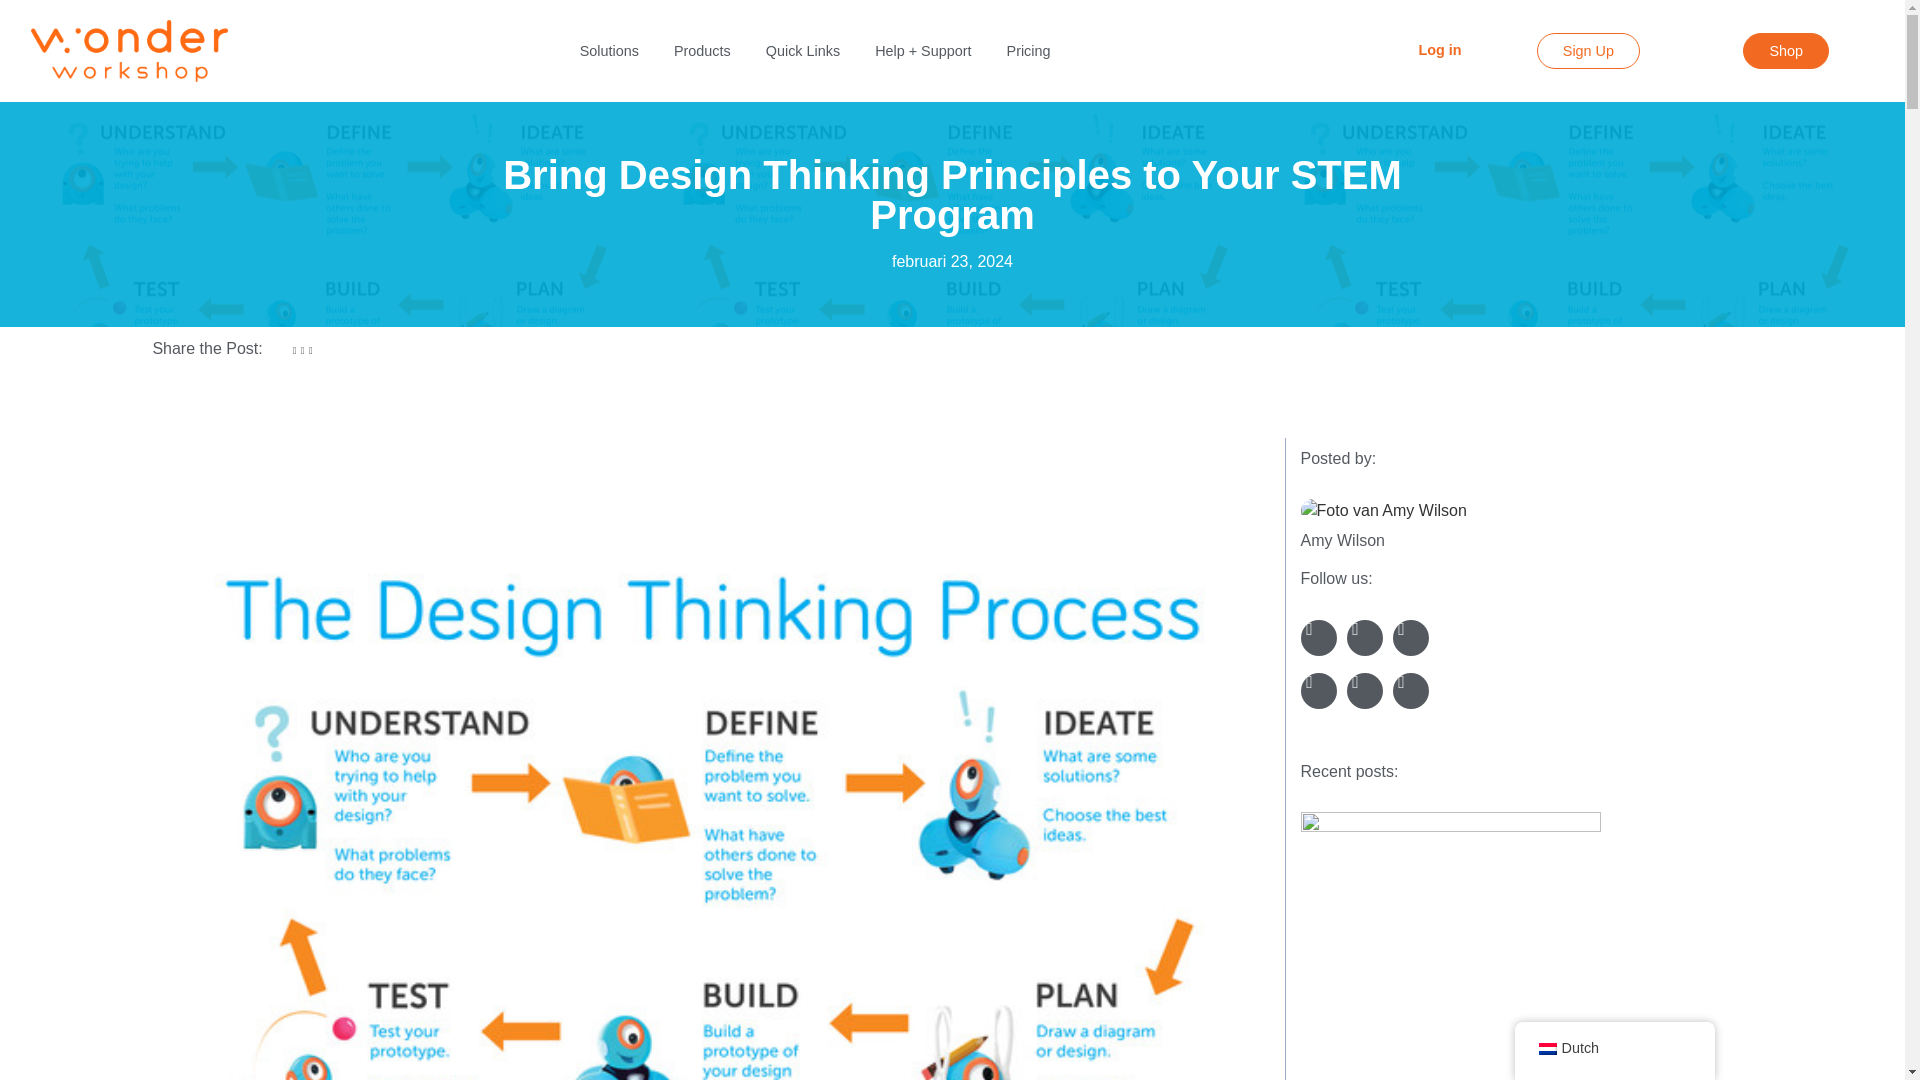 The image size is (1920, 1080). What do you see at coordinates (1546, 1049) in the screenshot?
I see `Dutch` at bounding box center [1546, 1049].